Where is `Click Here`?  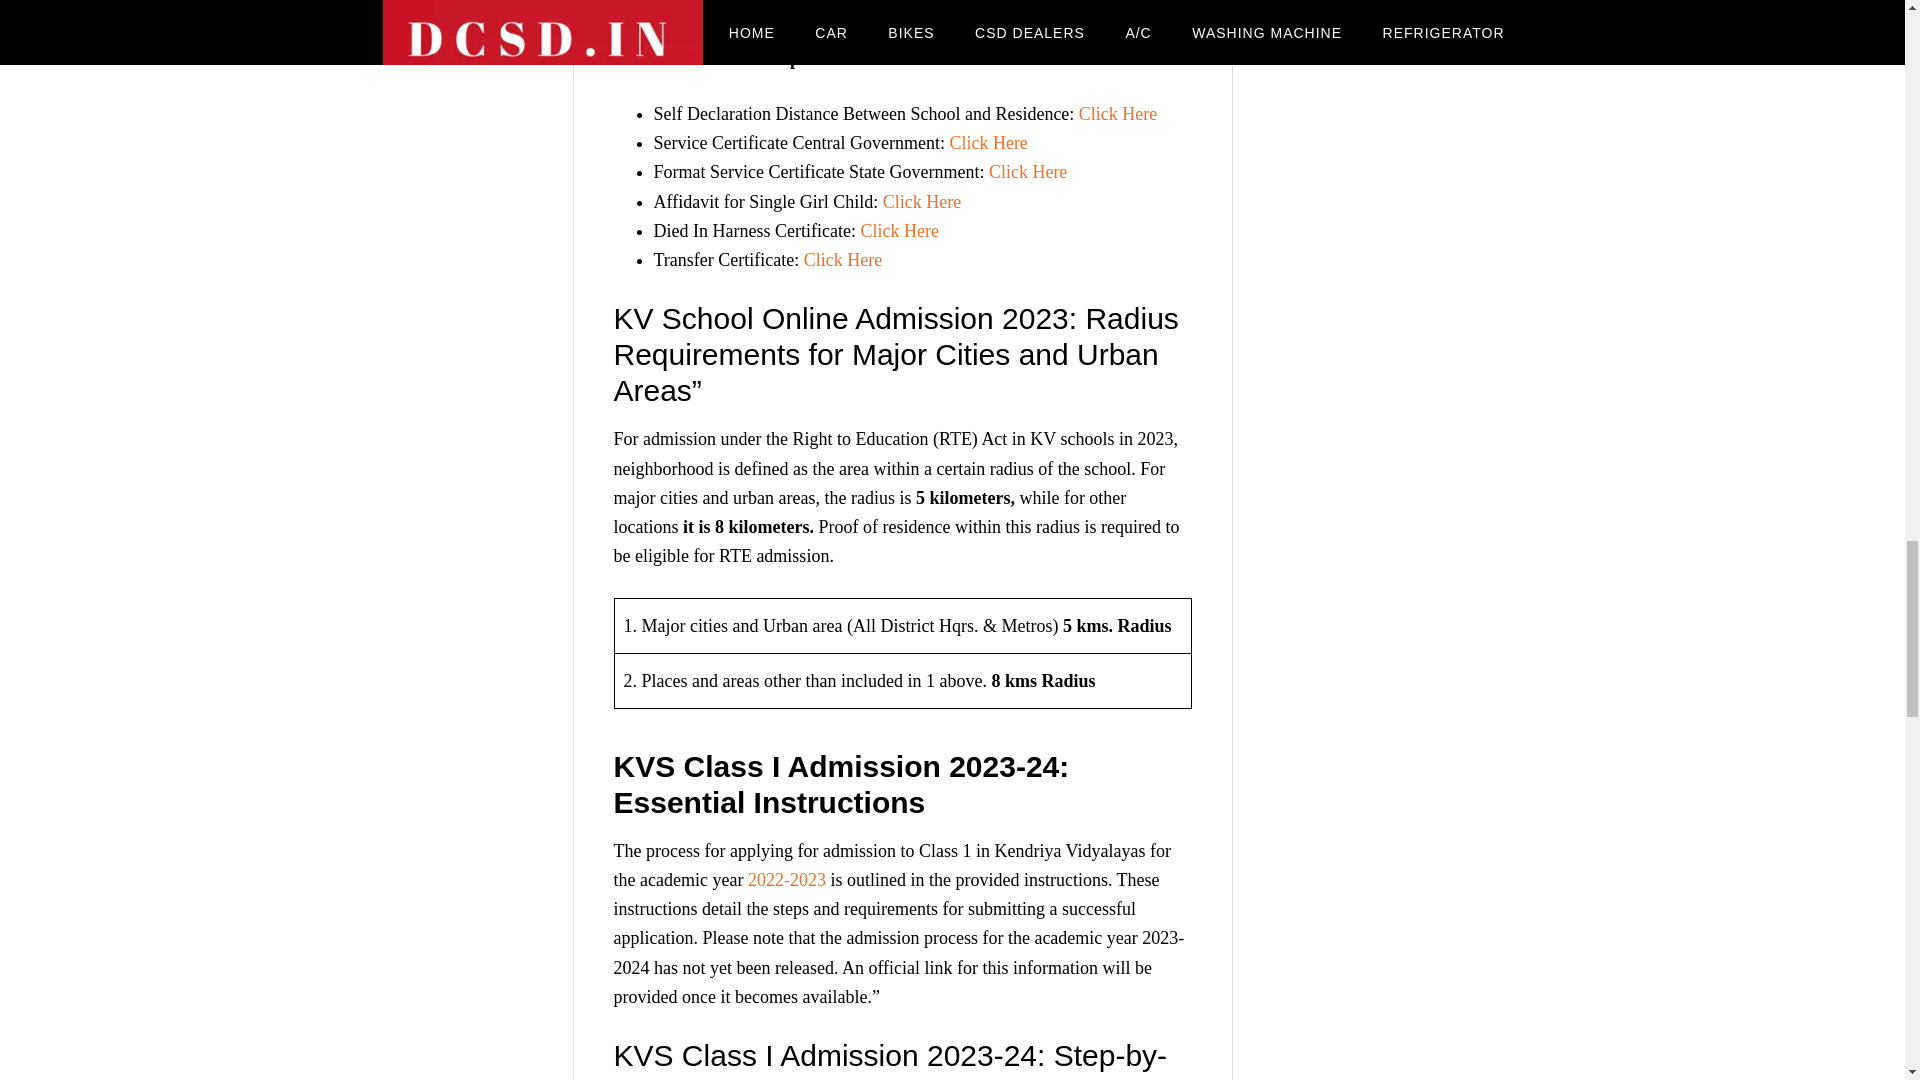 Click Here is located at coordinates (1028, 172).